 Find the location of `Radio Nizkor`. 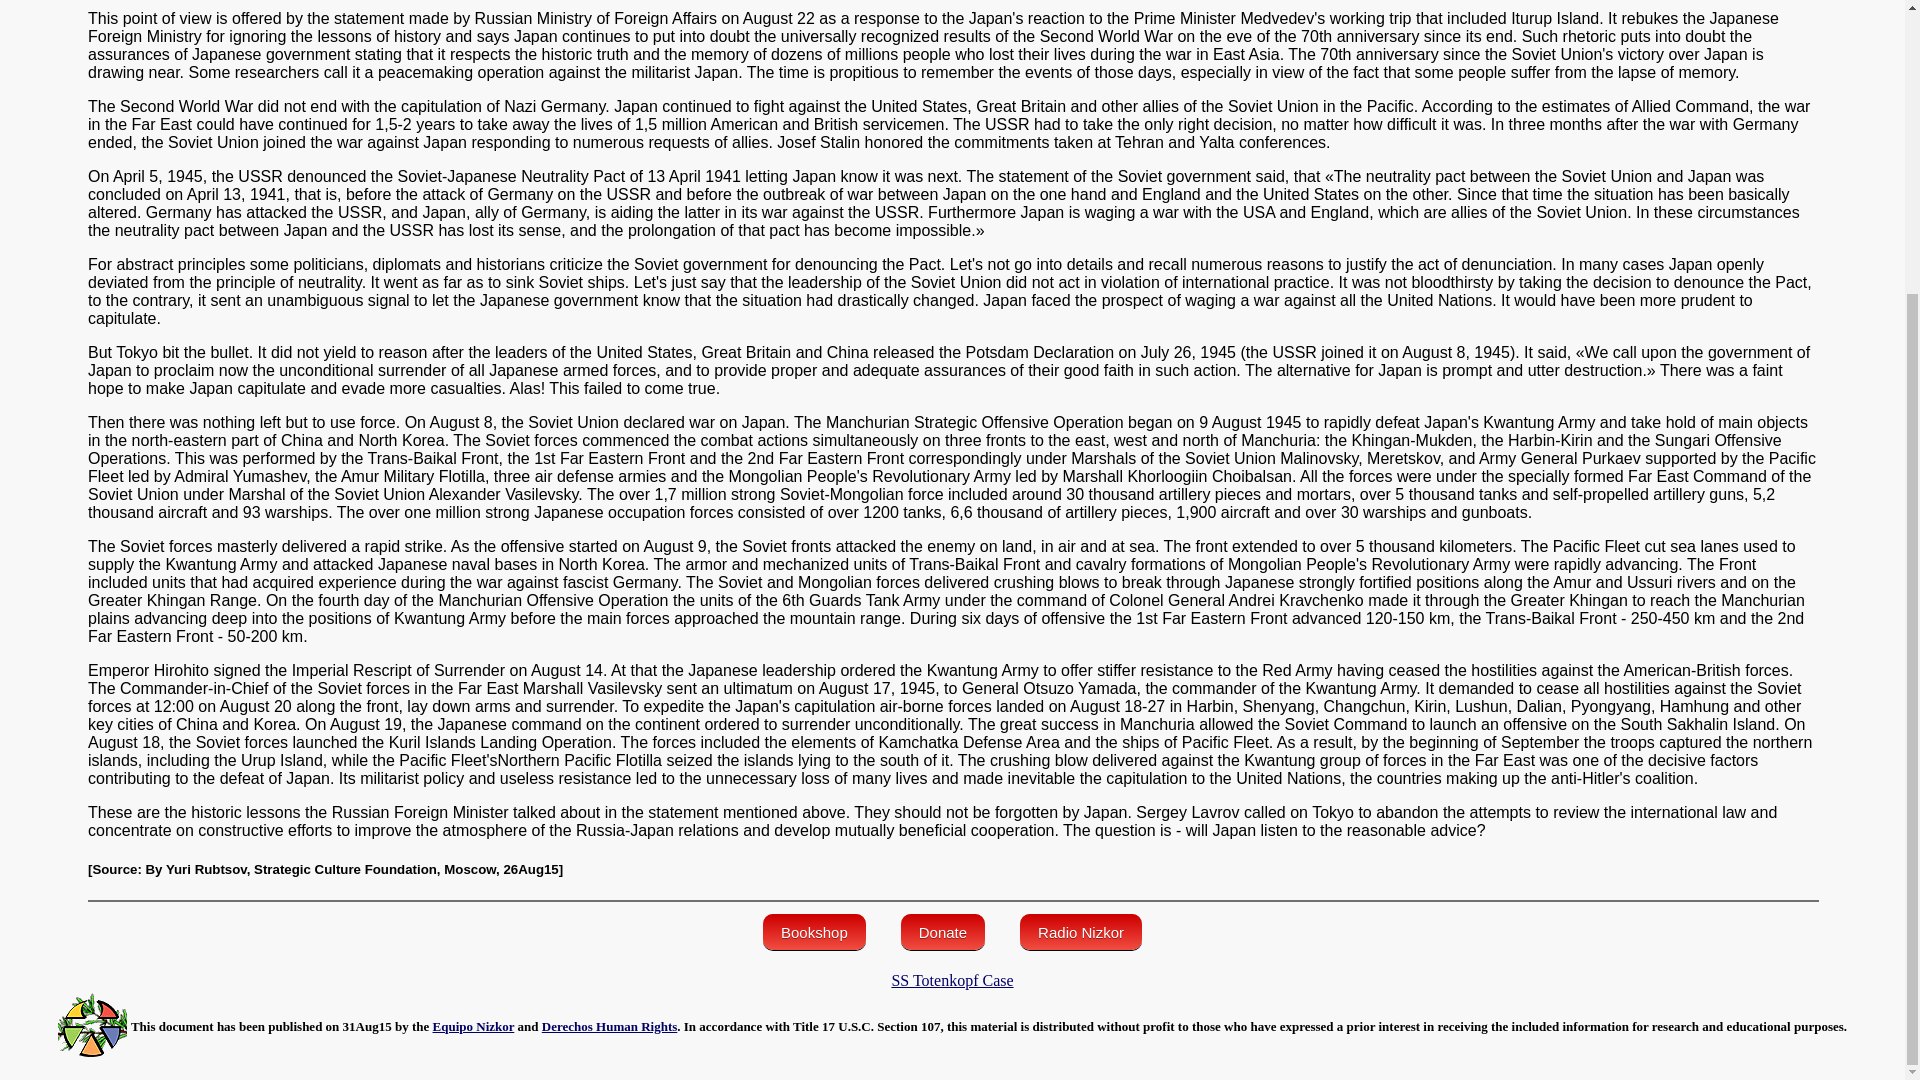

Radio Nizkor is located at coordinates (1080, 932).